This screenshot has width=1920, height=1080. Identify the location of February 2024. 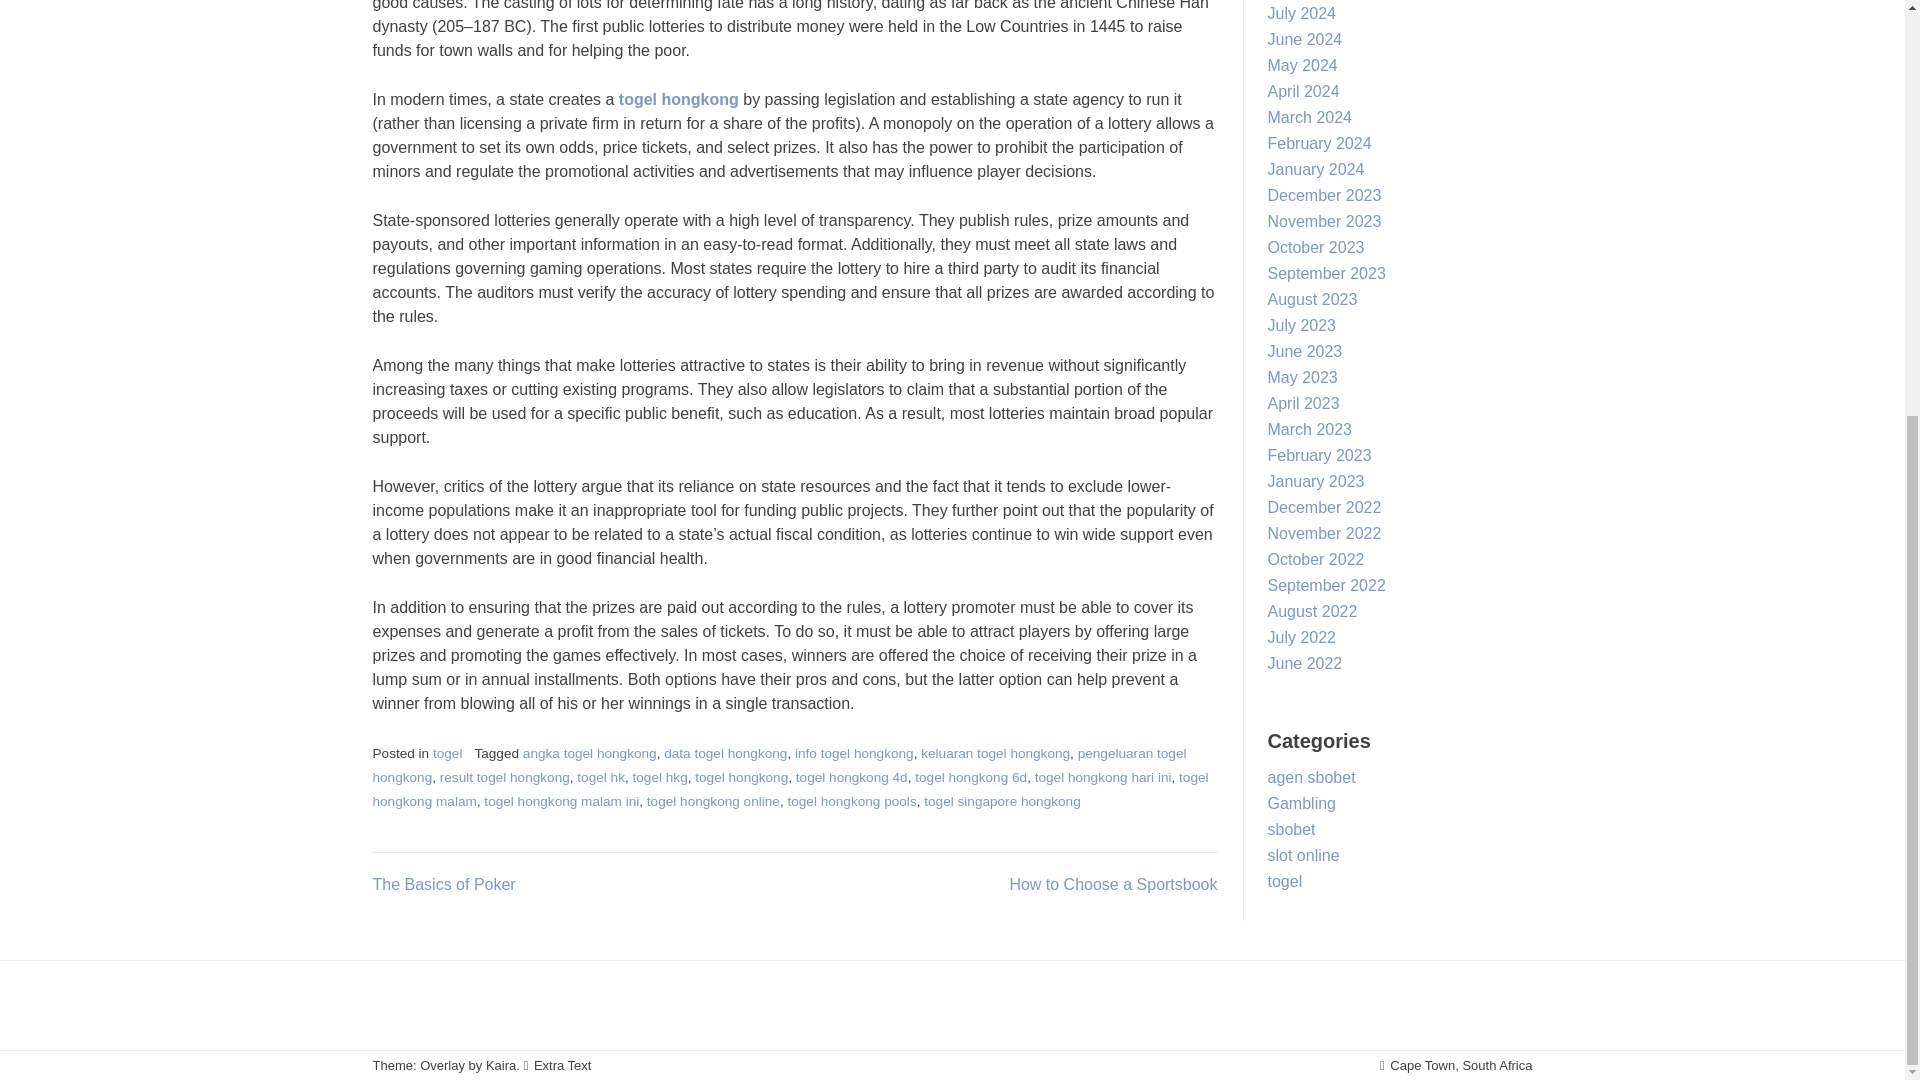
(1320, 144).